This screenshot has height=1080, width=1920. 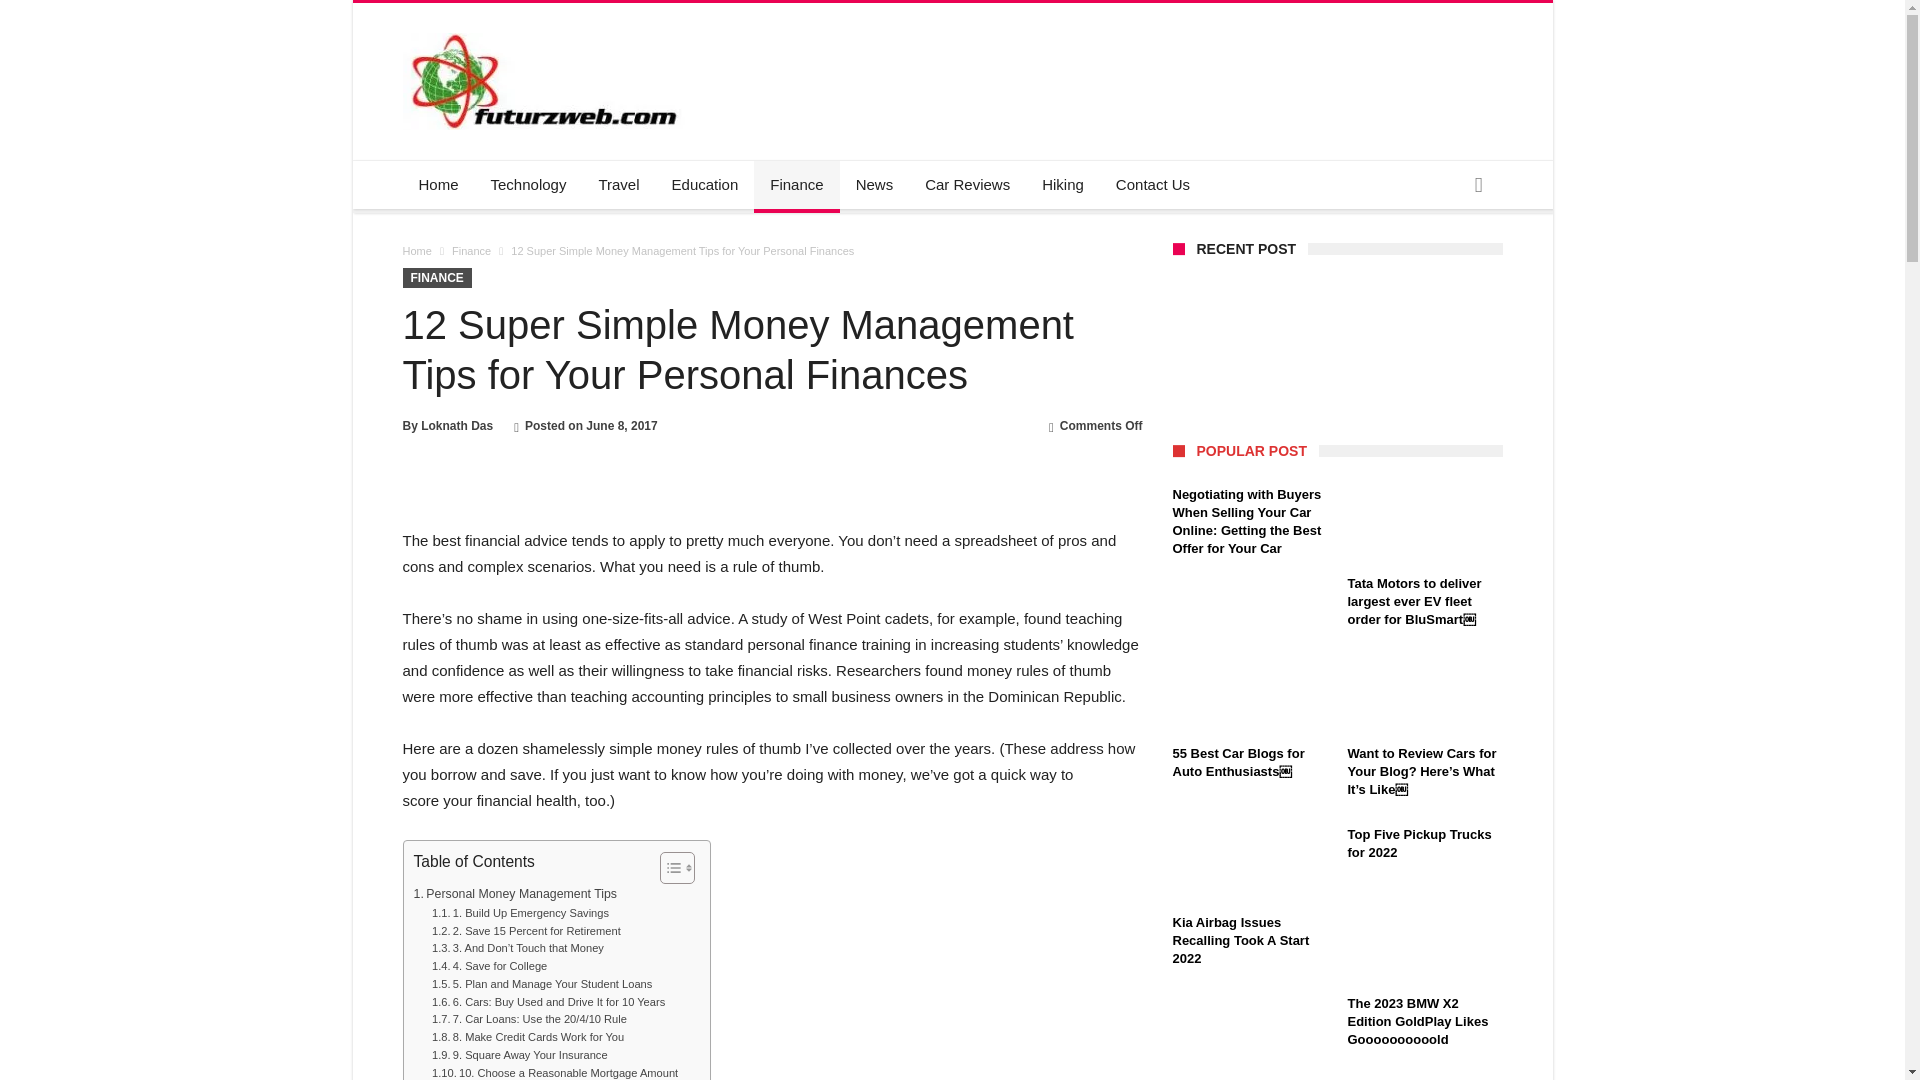 I want to click on Home, so click(x=416, y=251).